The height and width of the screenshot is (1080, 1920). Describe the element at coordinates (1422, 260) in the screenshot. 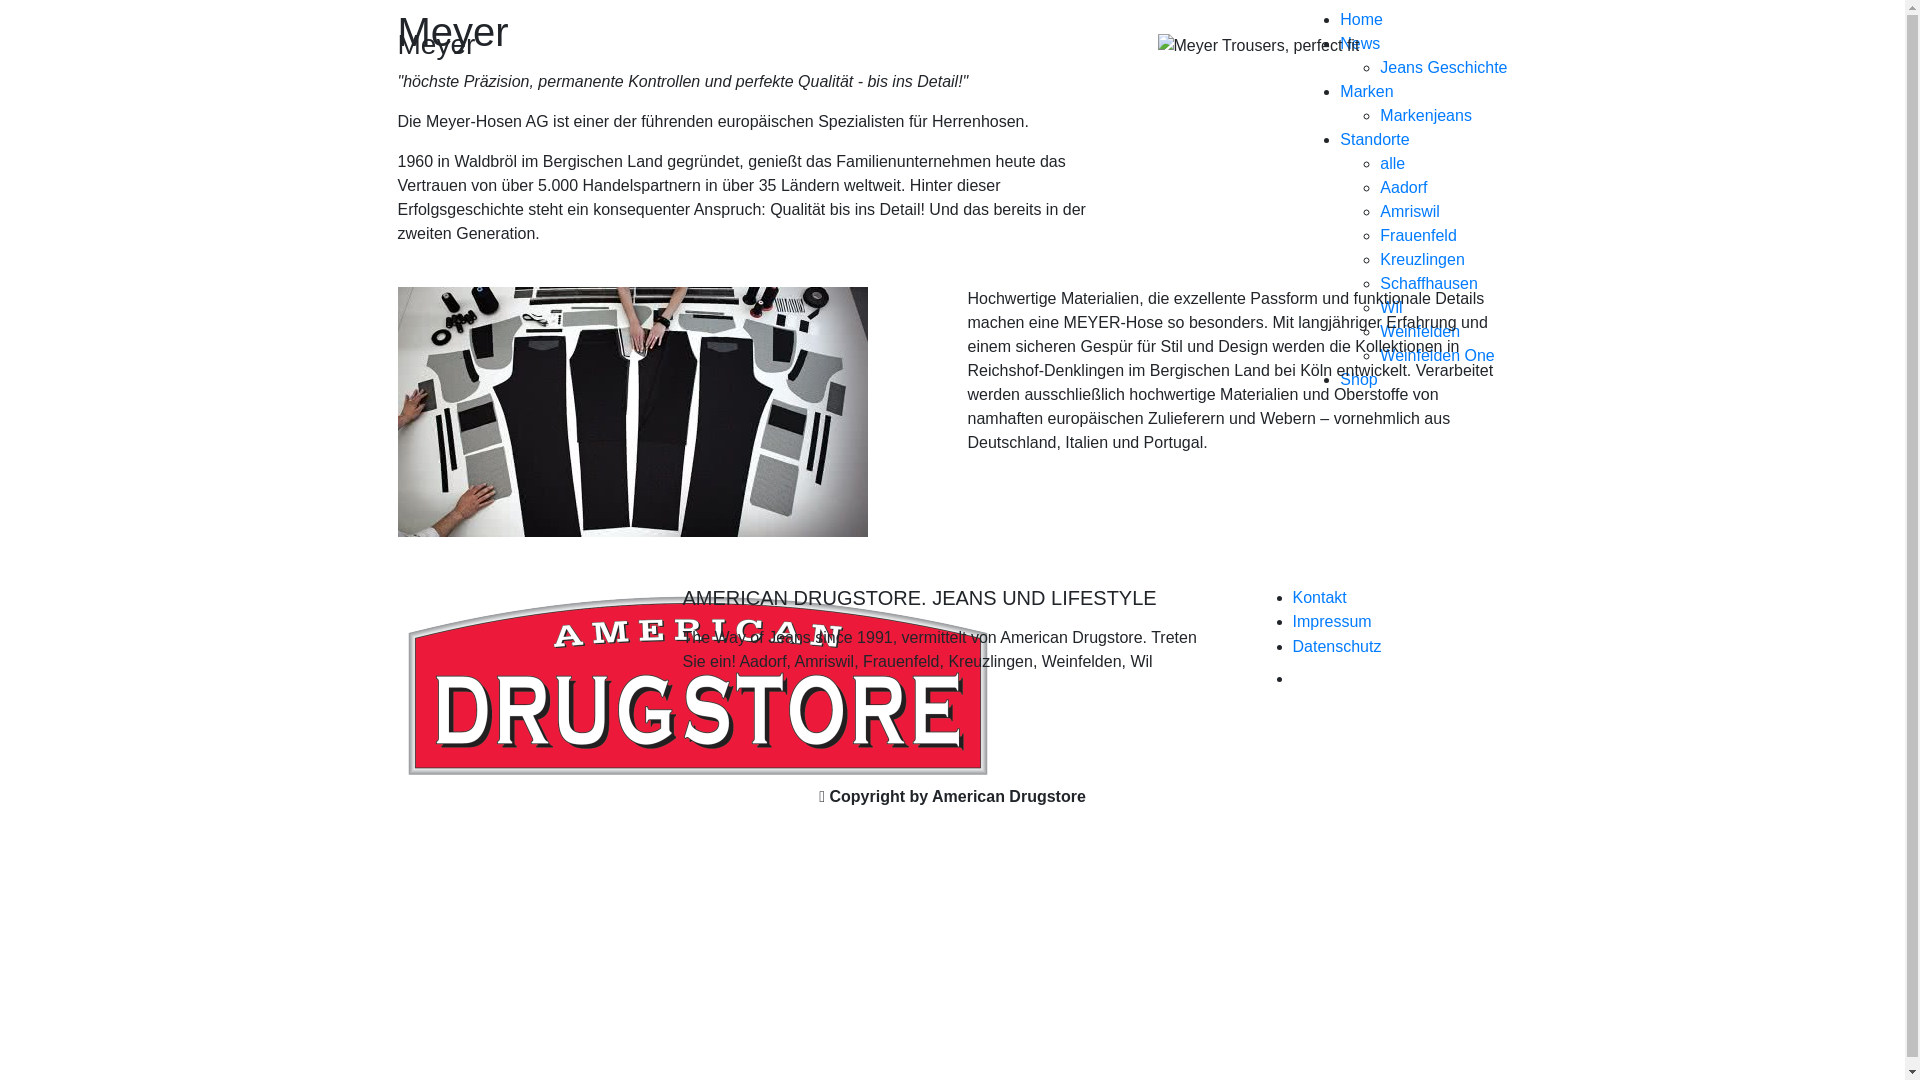

I see `Kreuzlingen` at that location.